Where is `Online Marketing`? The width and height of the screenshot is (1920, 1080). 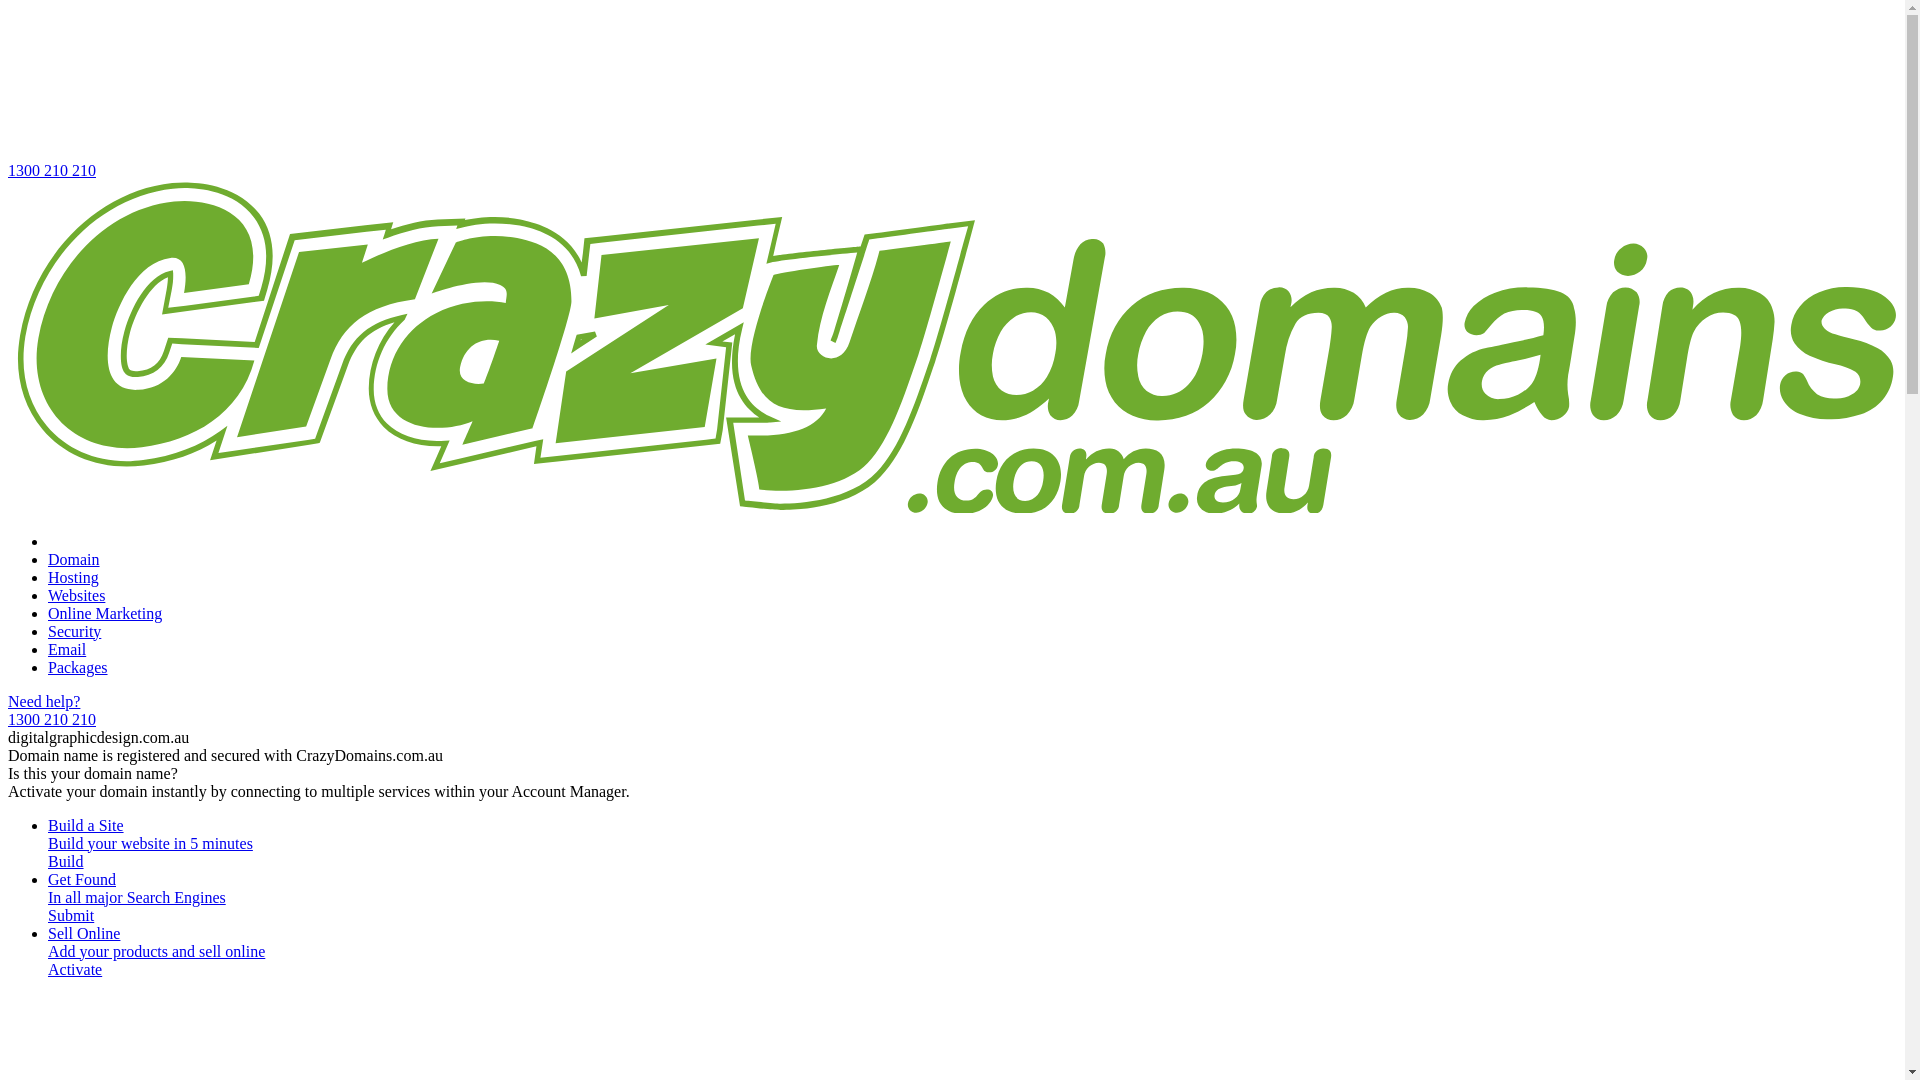
Online Marketing is located at coordinates (105, 614).